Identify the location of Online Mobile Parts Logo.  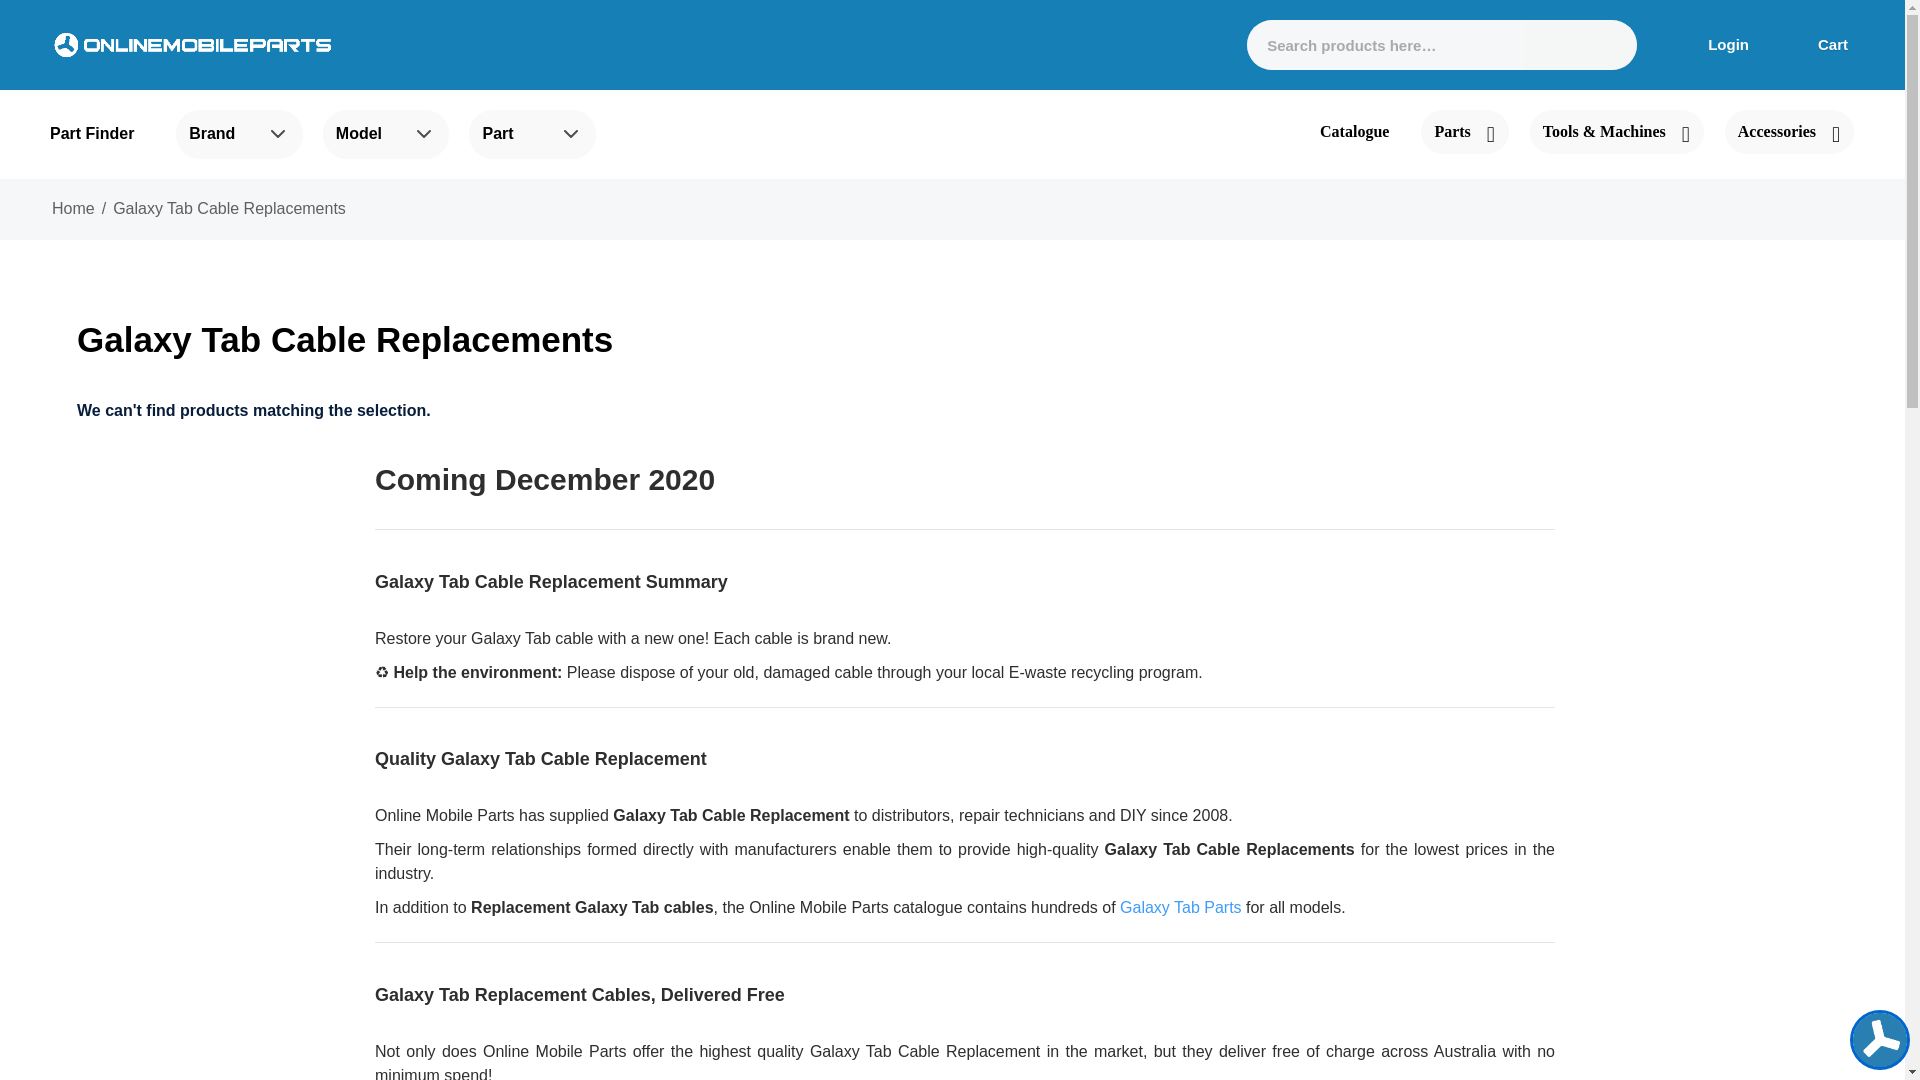
(192, 44).